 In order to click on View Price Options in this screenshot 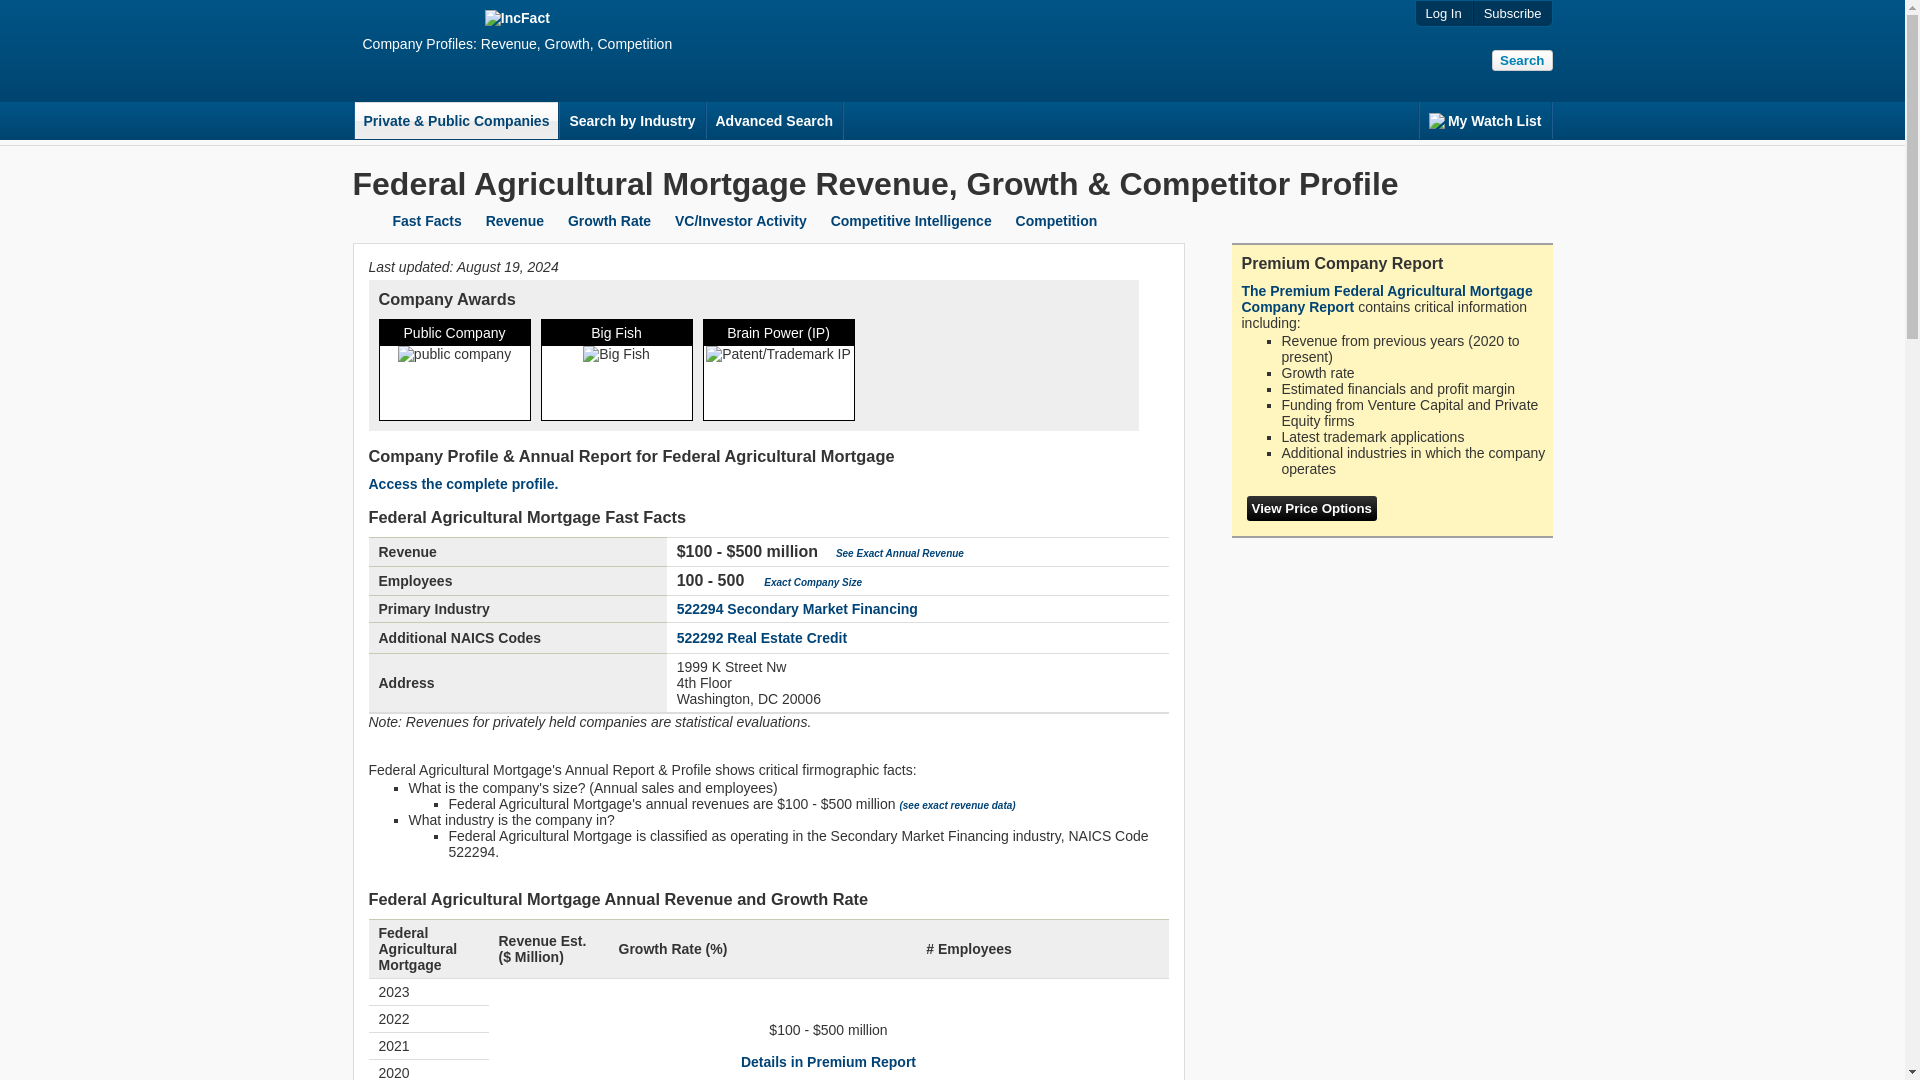, I will do `click(1311, 508)`.